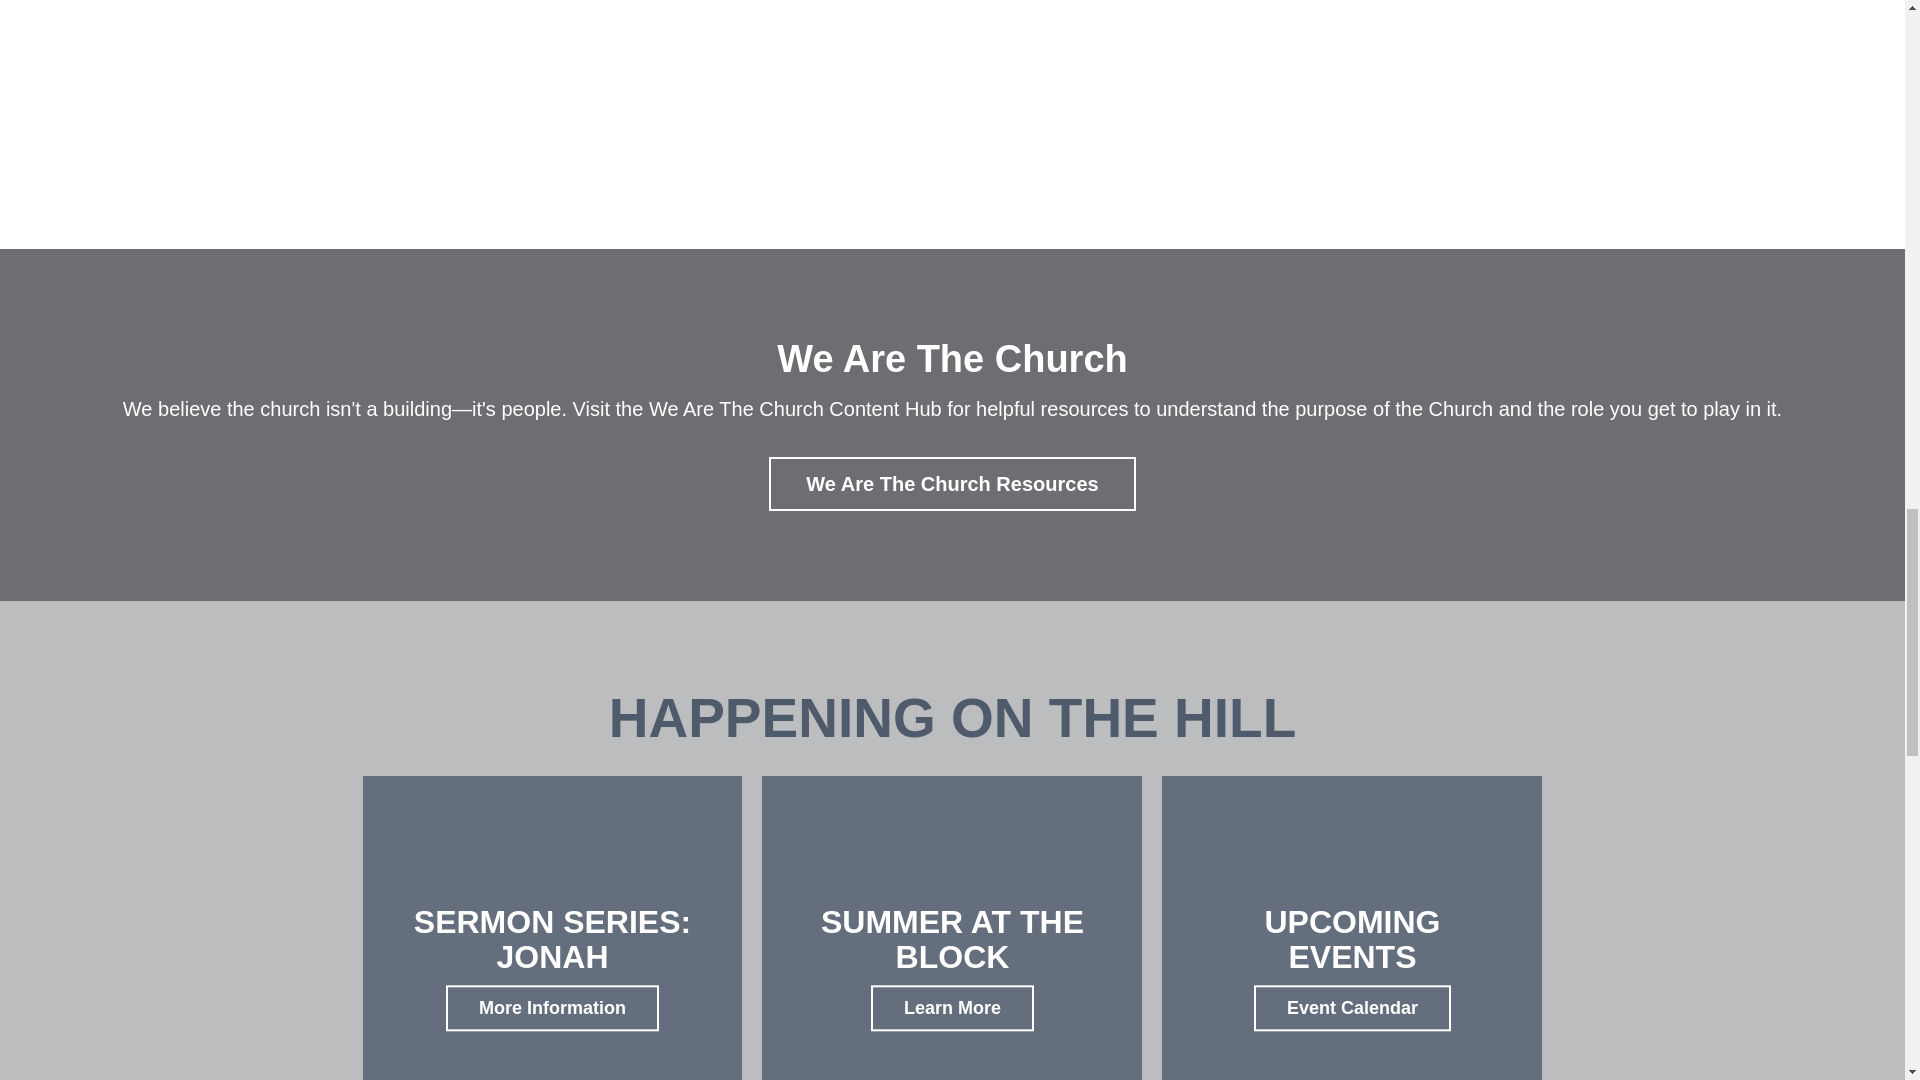 The height and width of the screenshot is (1080, 1920). Describe the element at coordinates (952, 1009) in the screenshot. I see `Summer at The Block` at that location.